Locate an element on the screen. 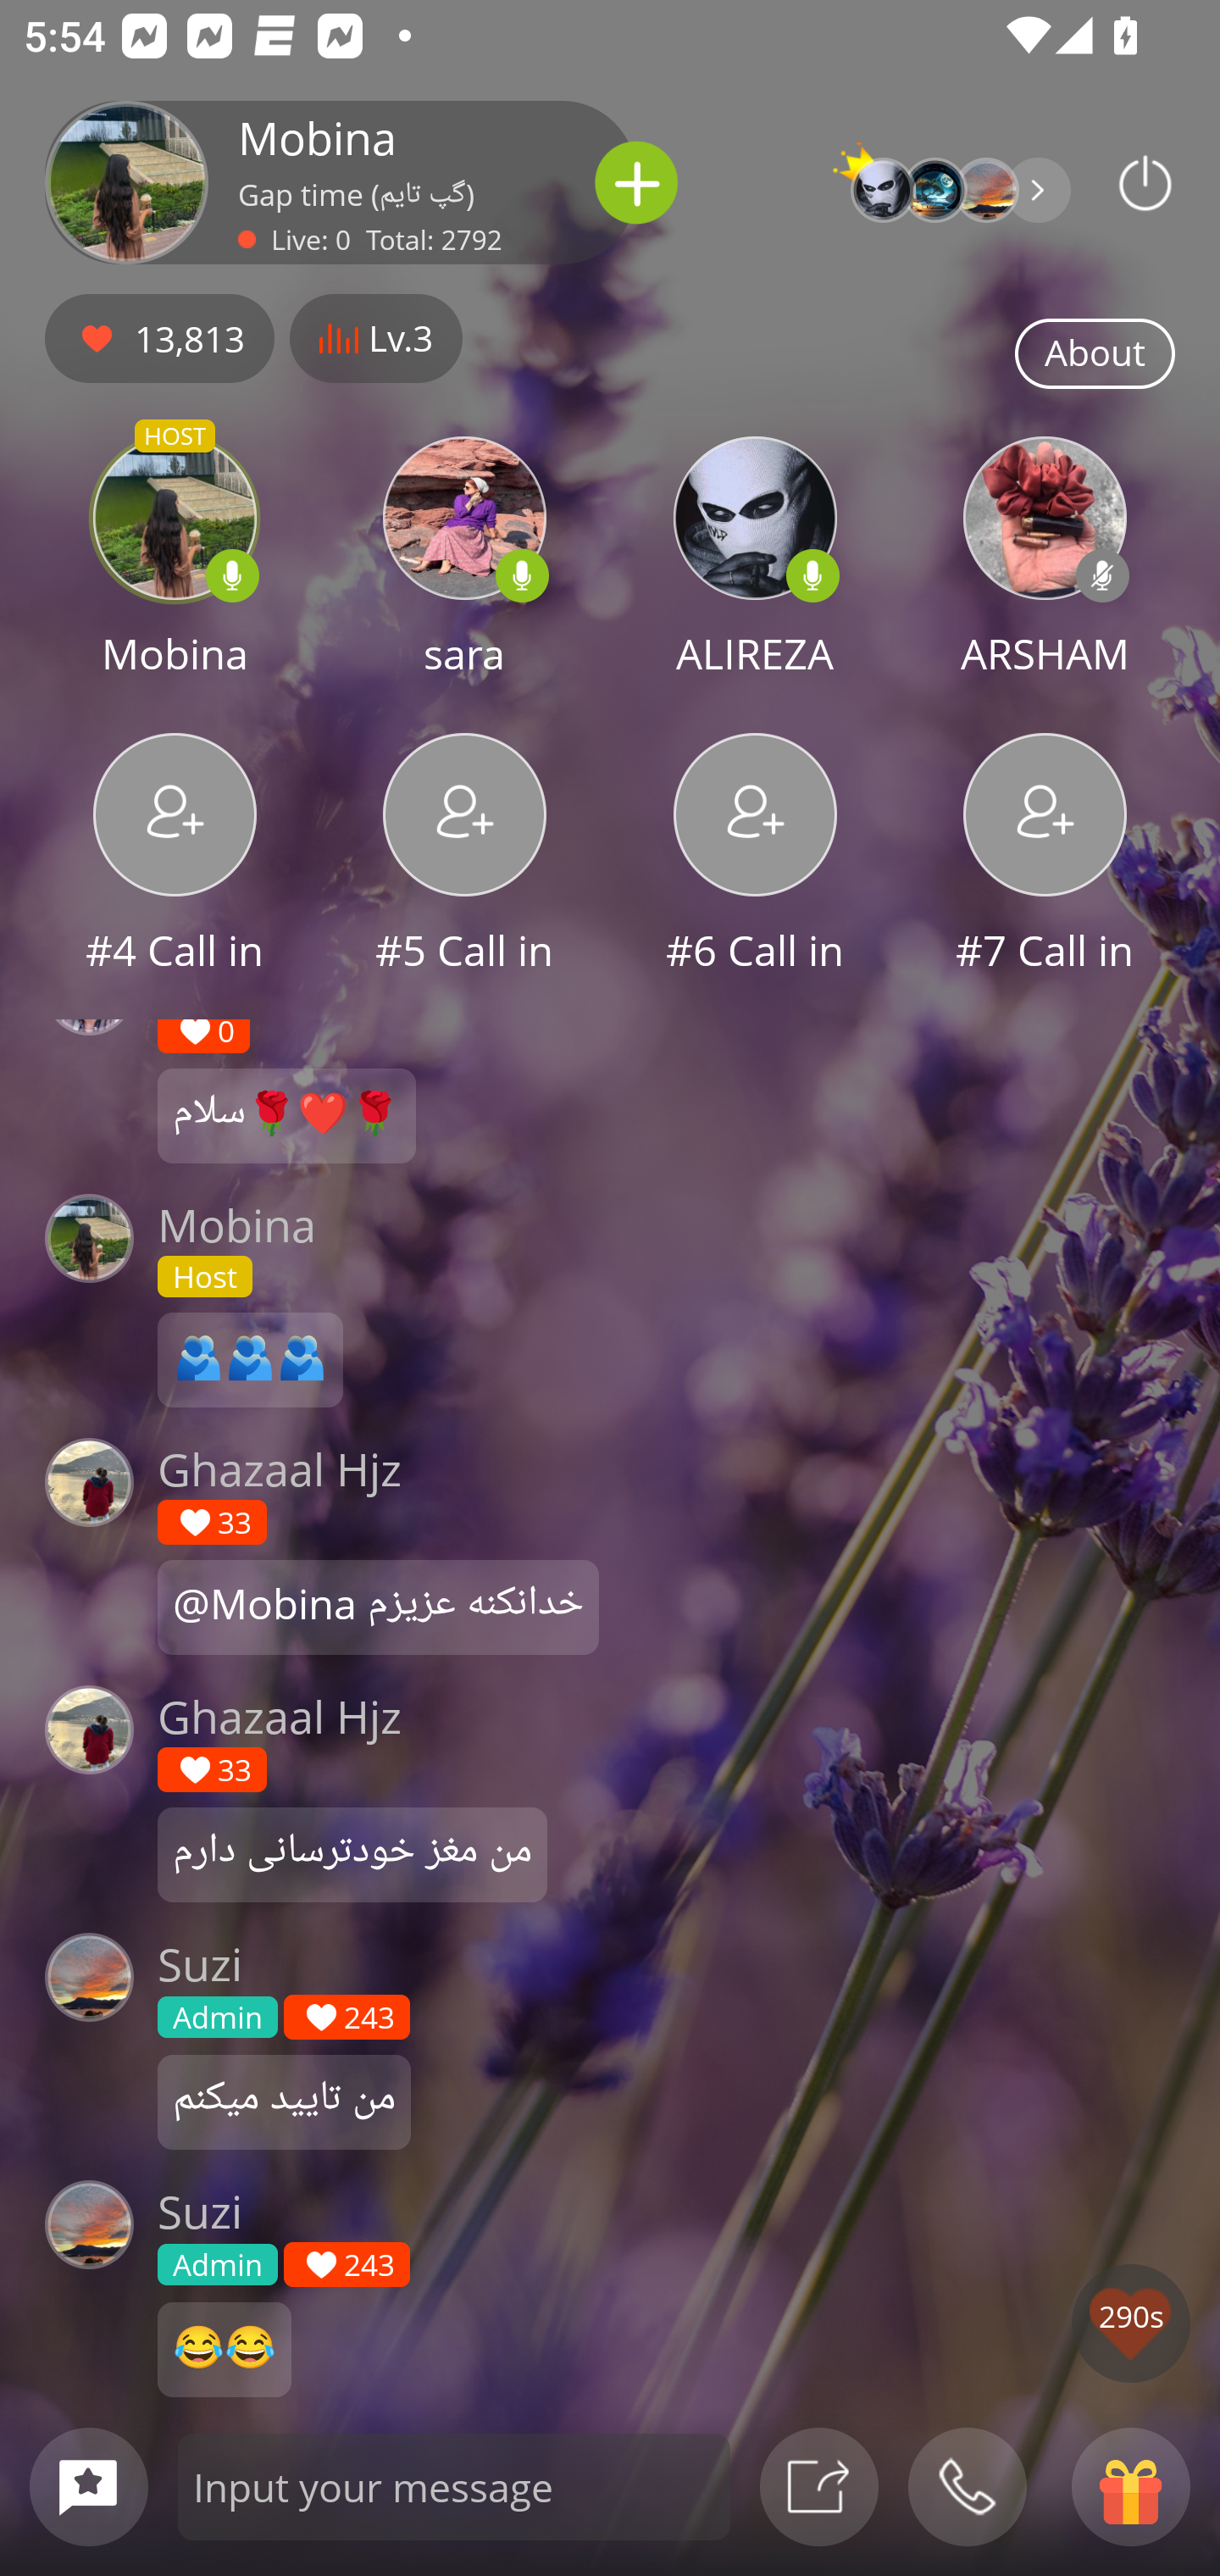 This screenshot has height=2576, width=1220. Podbean is located at coordinates (1145, 182).